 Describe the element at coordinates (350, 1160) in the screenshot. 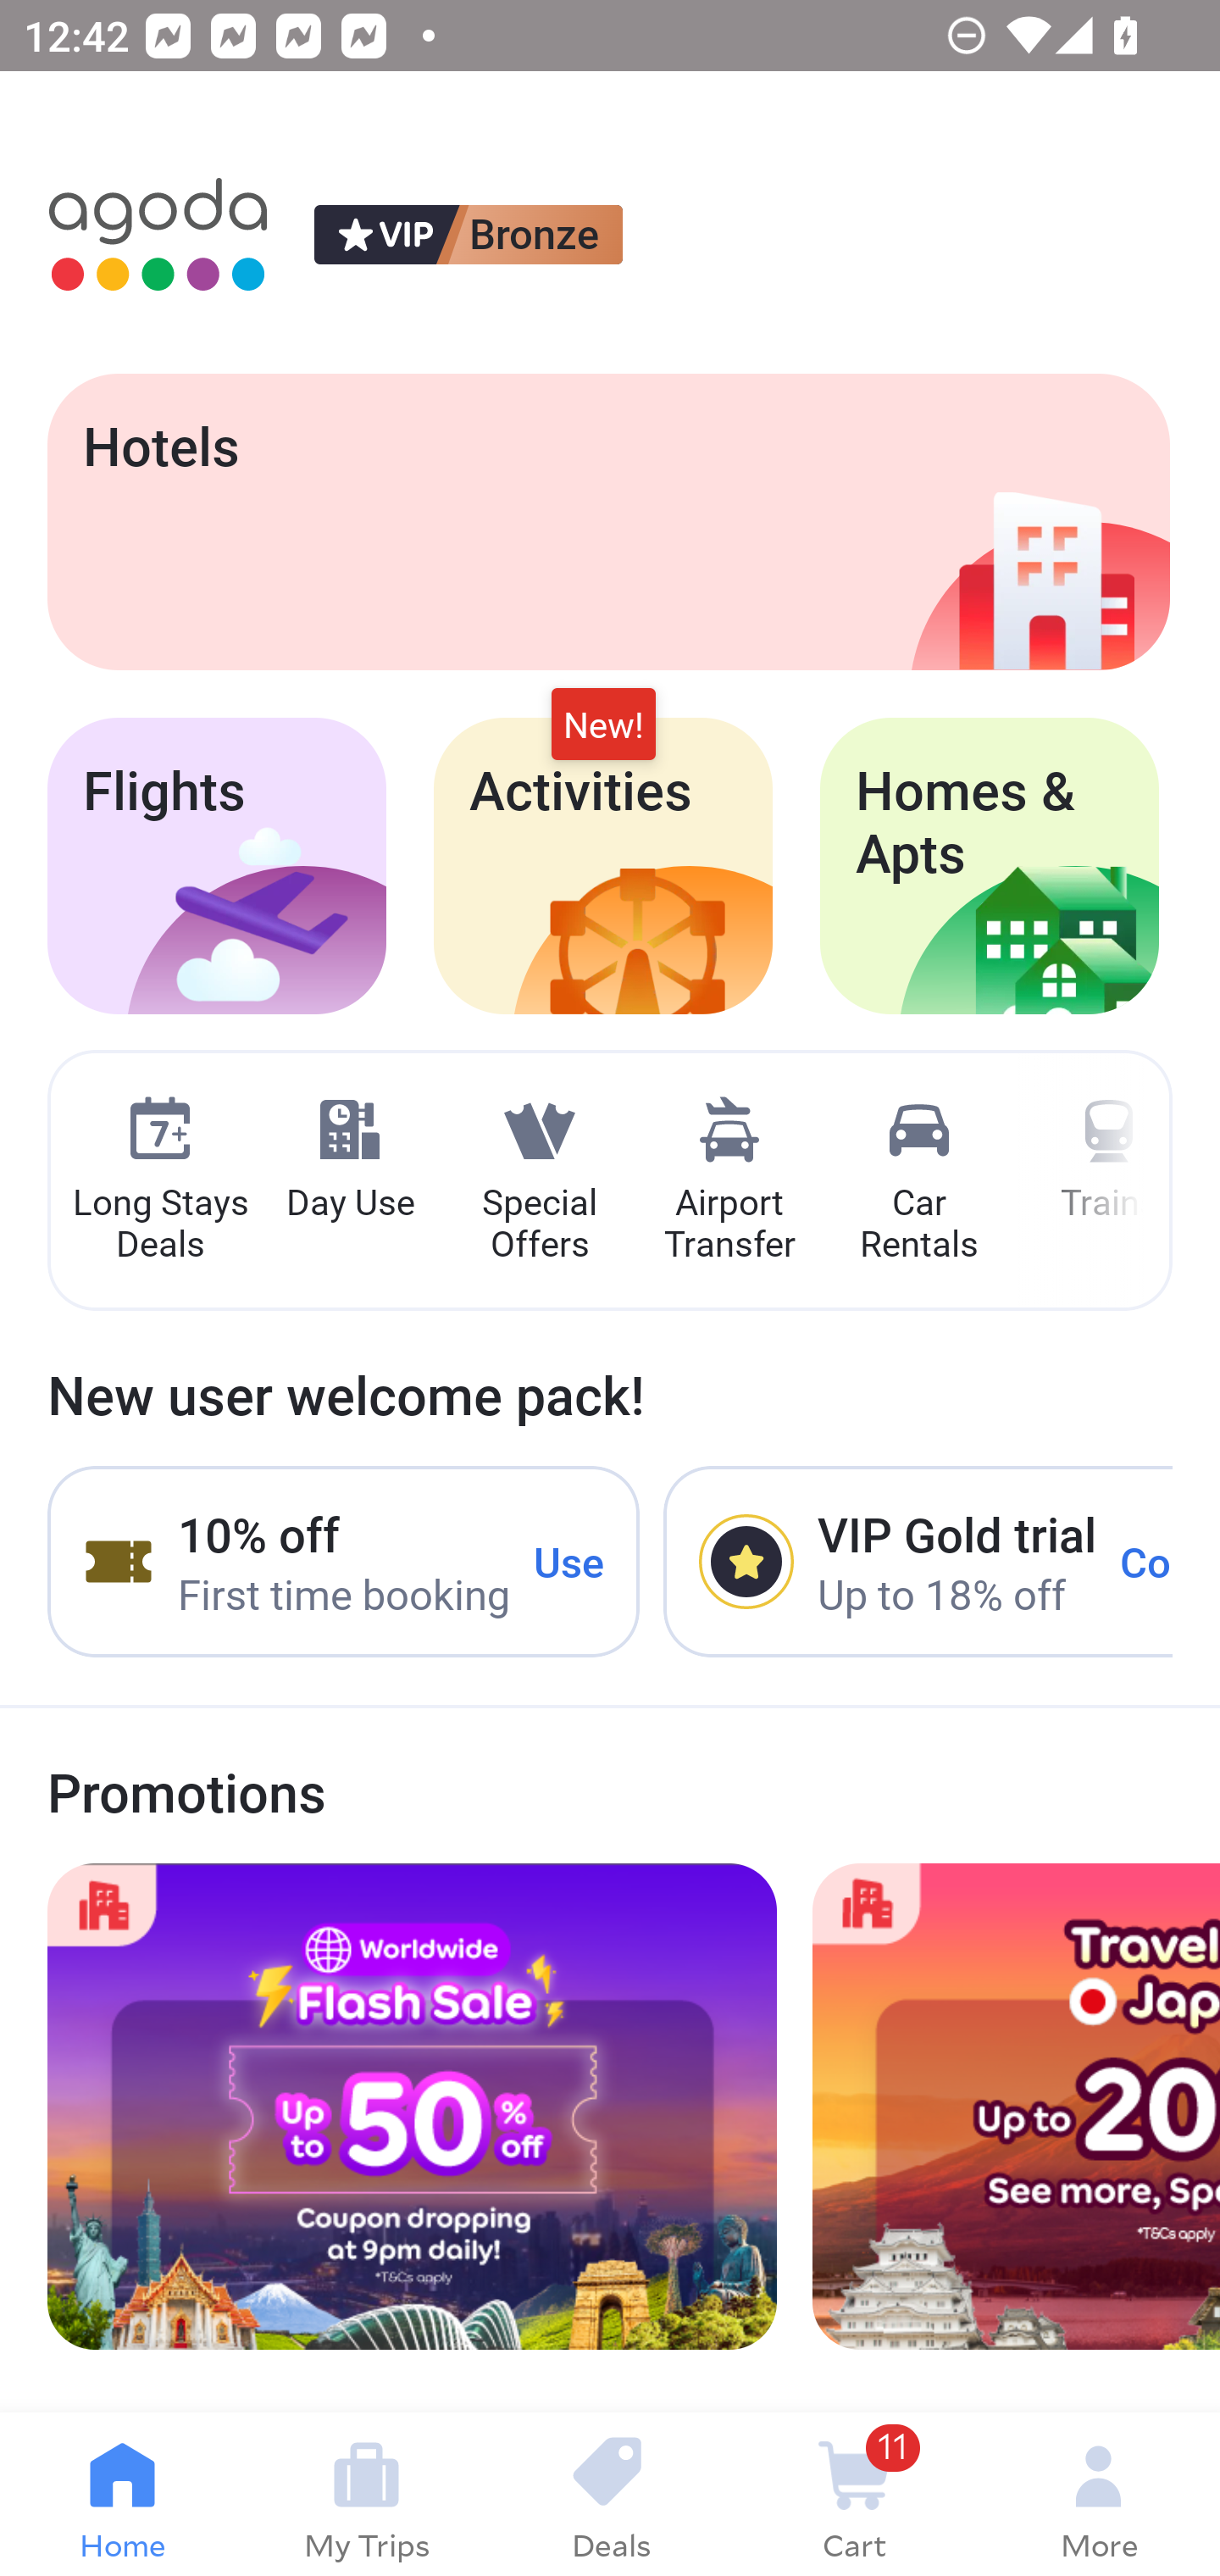

I see `Day Use` at that location.